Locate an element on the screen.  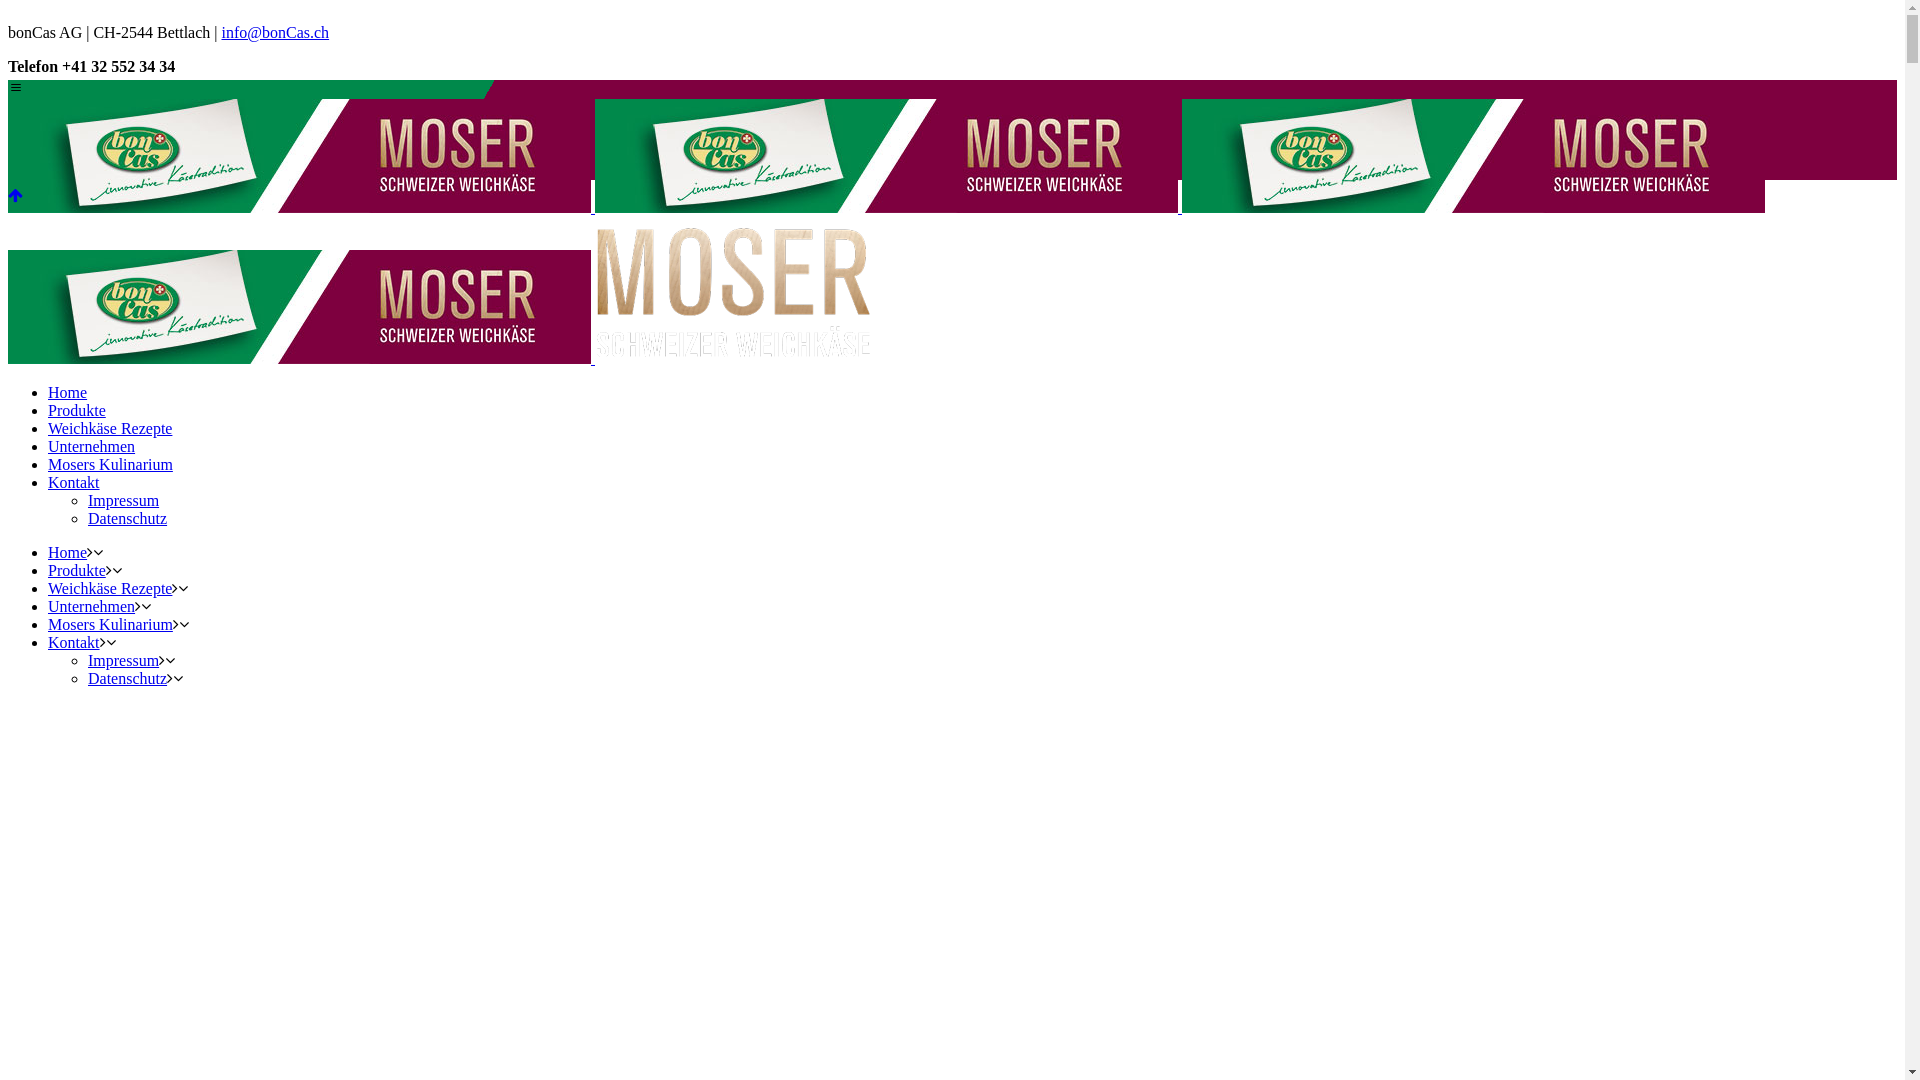
Impressum is located at coordinates (124, 660).